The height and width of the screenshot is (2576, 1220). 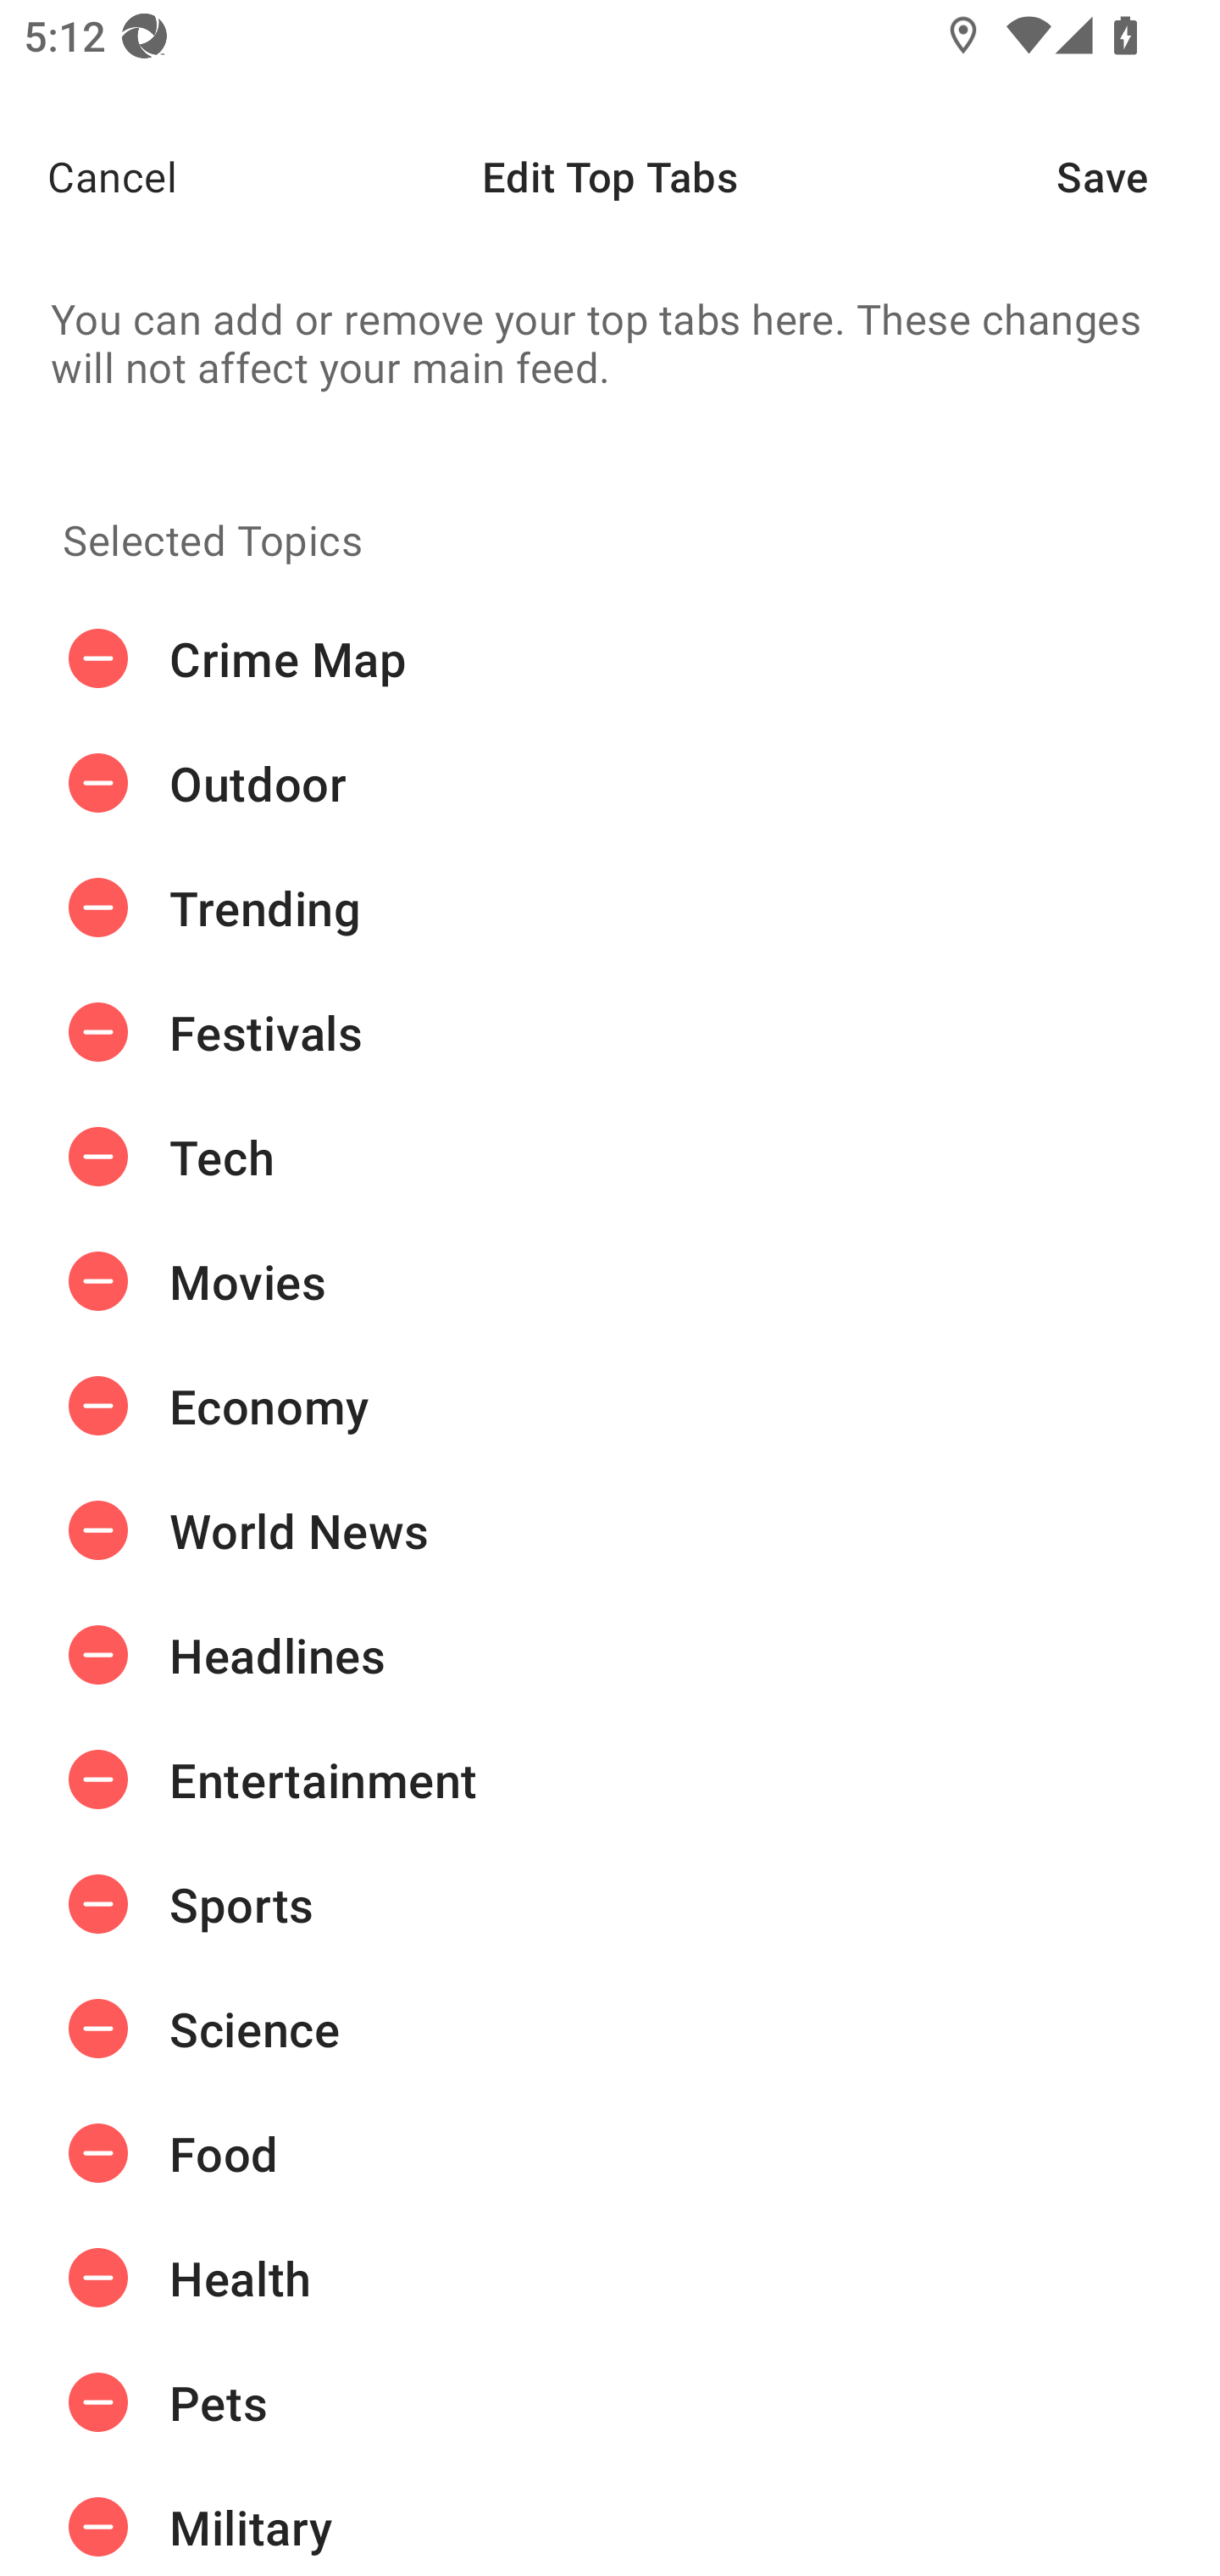 What do you see at coordinates (610, 1033) in the screenshot?
I see `Festivals` at bounding box center [610, 1033].